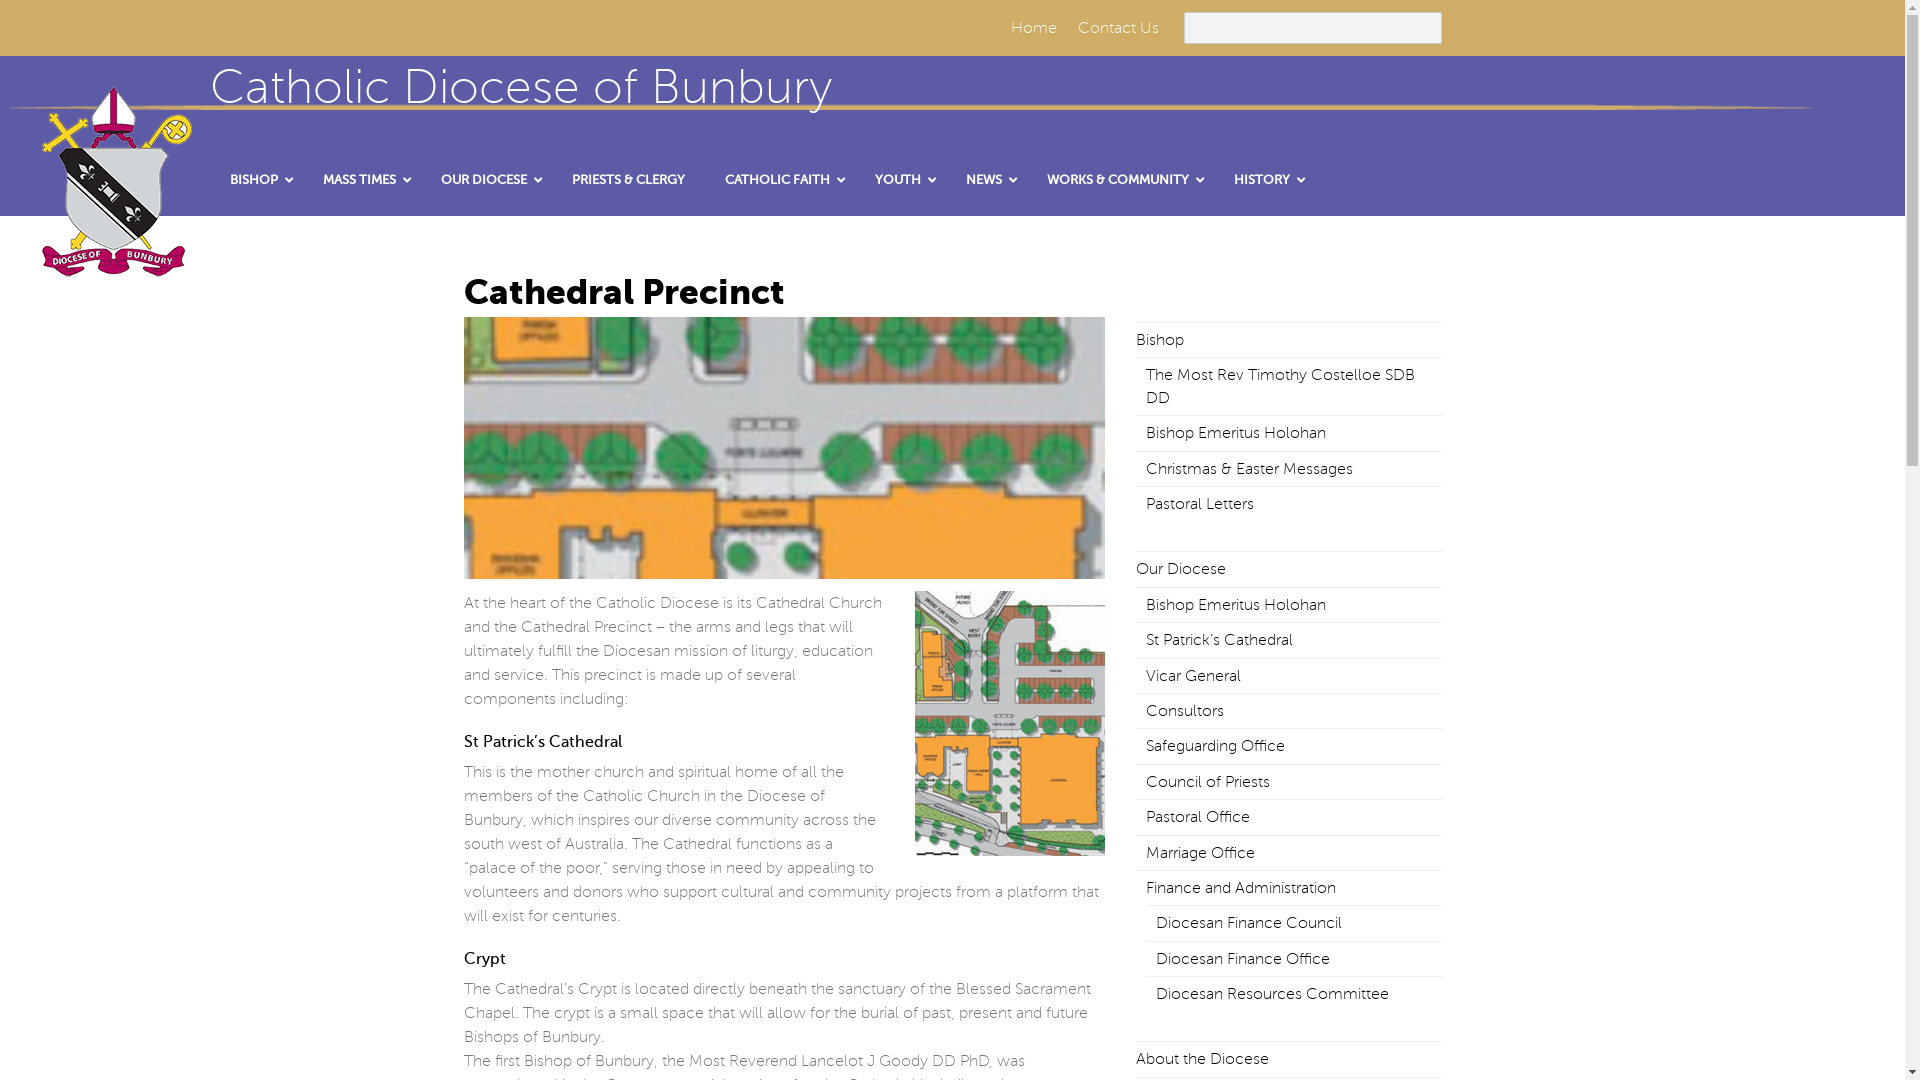 The width and height of the screenshot is (1920, 1080). Describe the element at coordinates (486, 179) in the screenshot. I see `OUR DIOCESE` at that location.